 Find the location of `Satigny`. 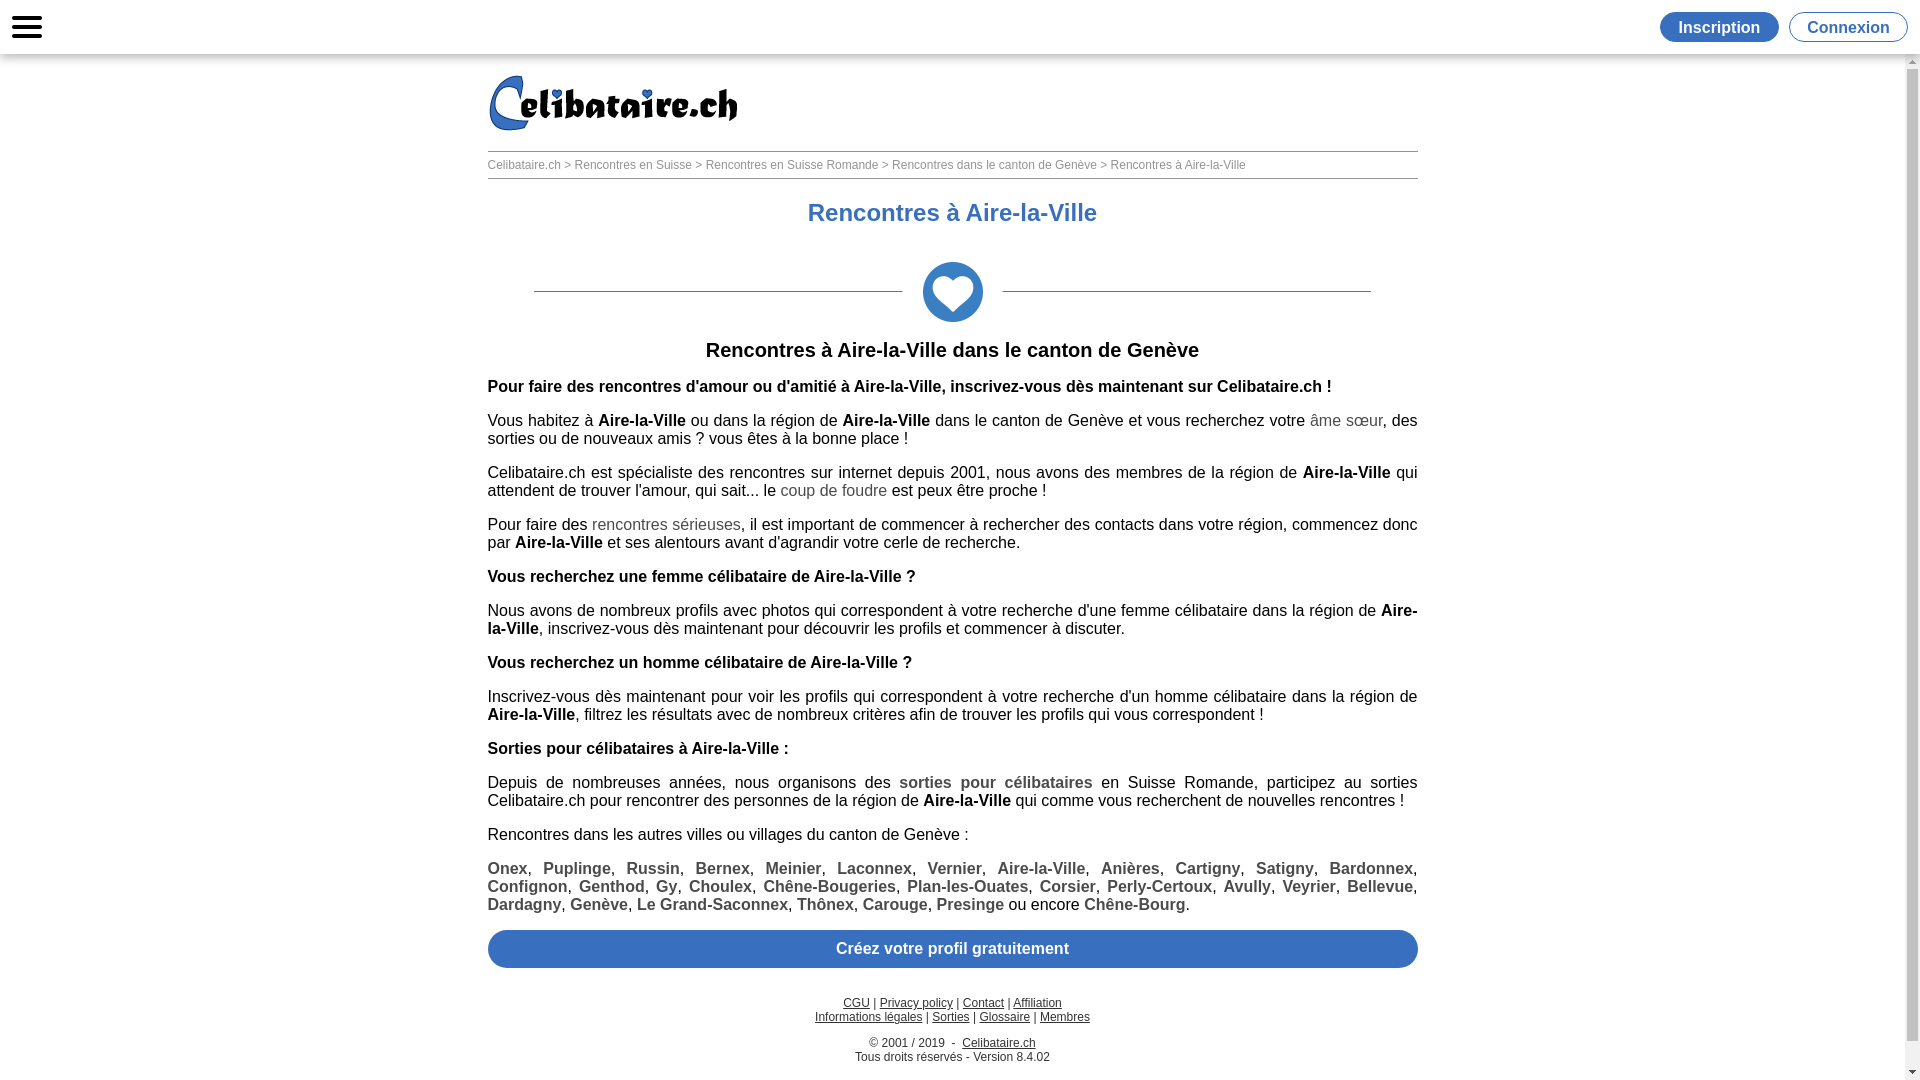

Satigny is located at coordinates (1285, 868).